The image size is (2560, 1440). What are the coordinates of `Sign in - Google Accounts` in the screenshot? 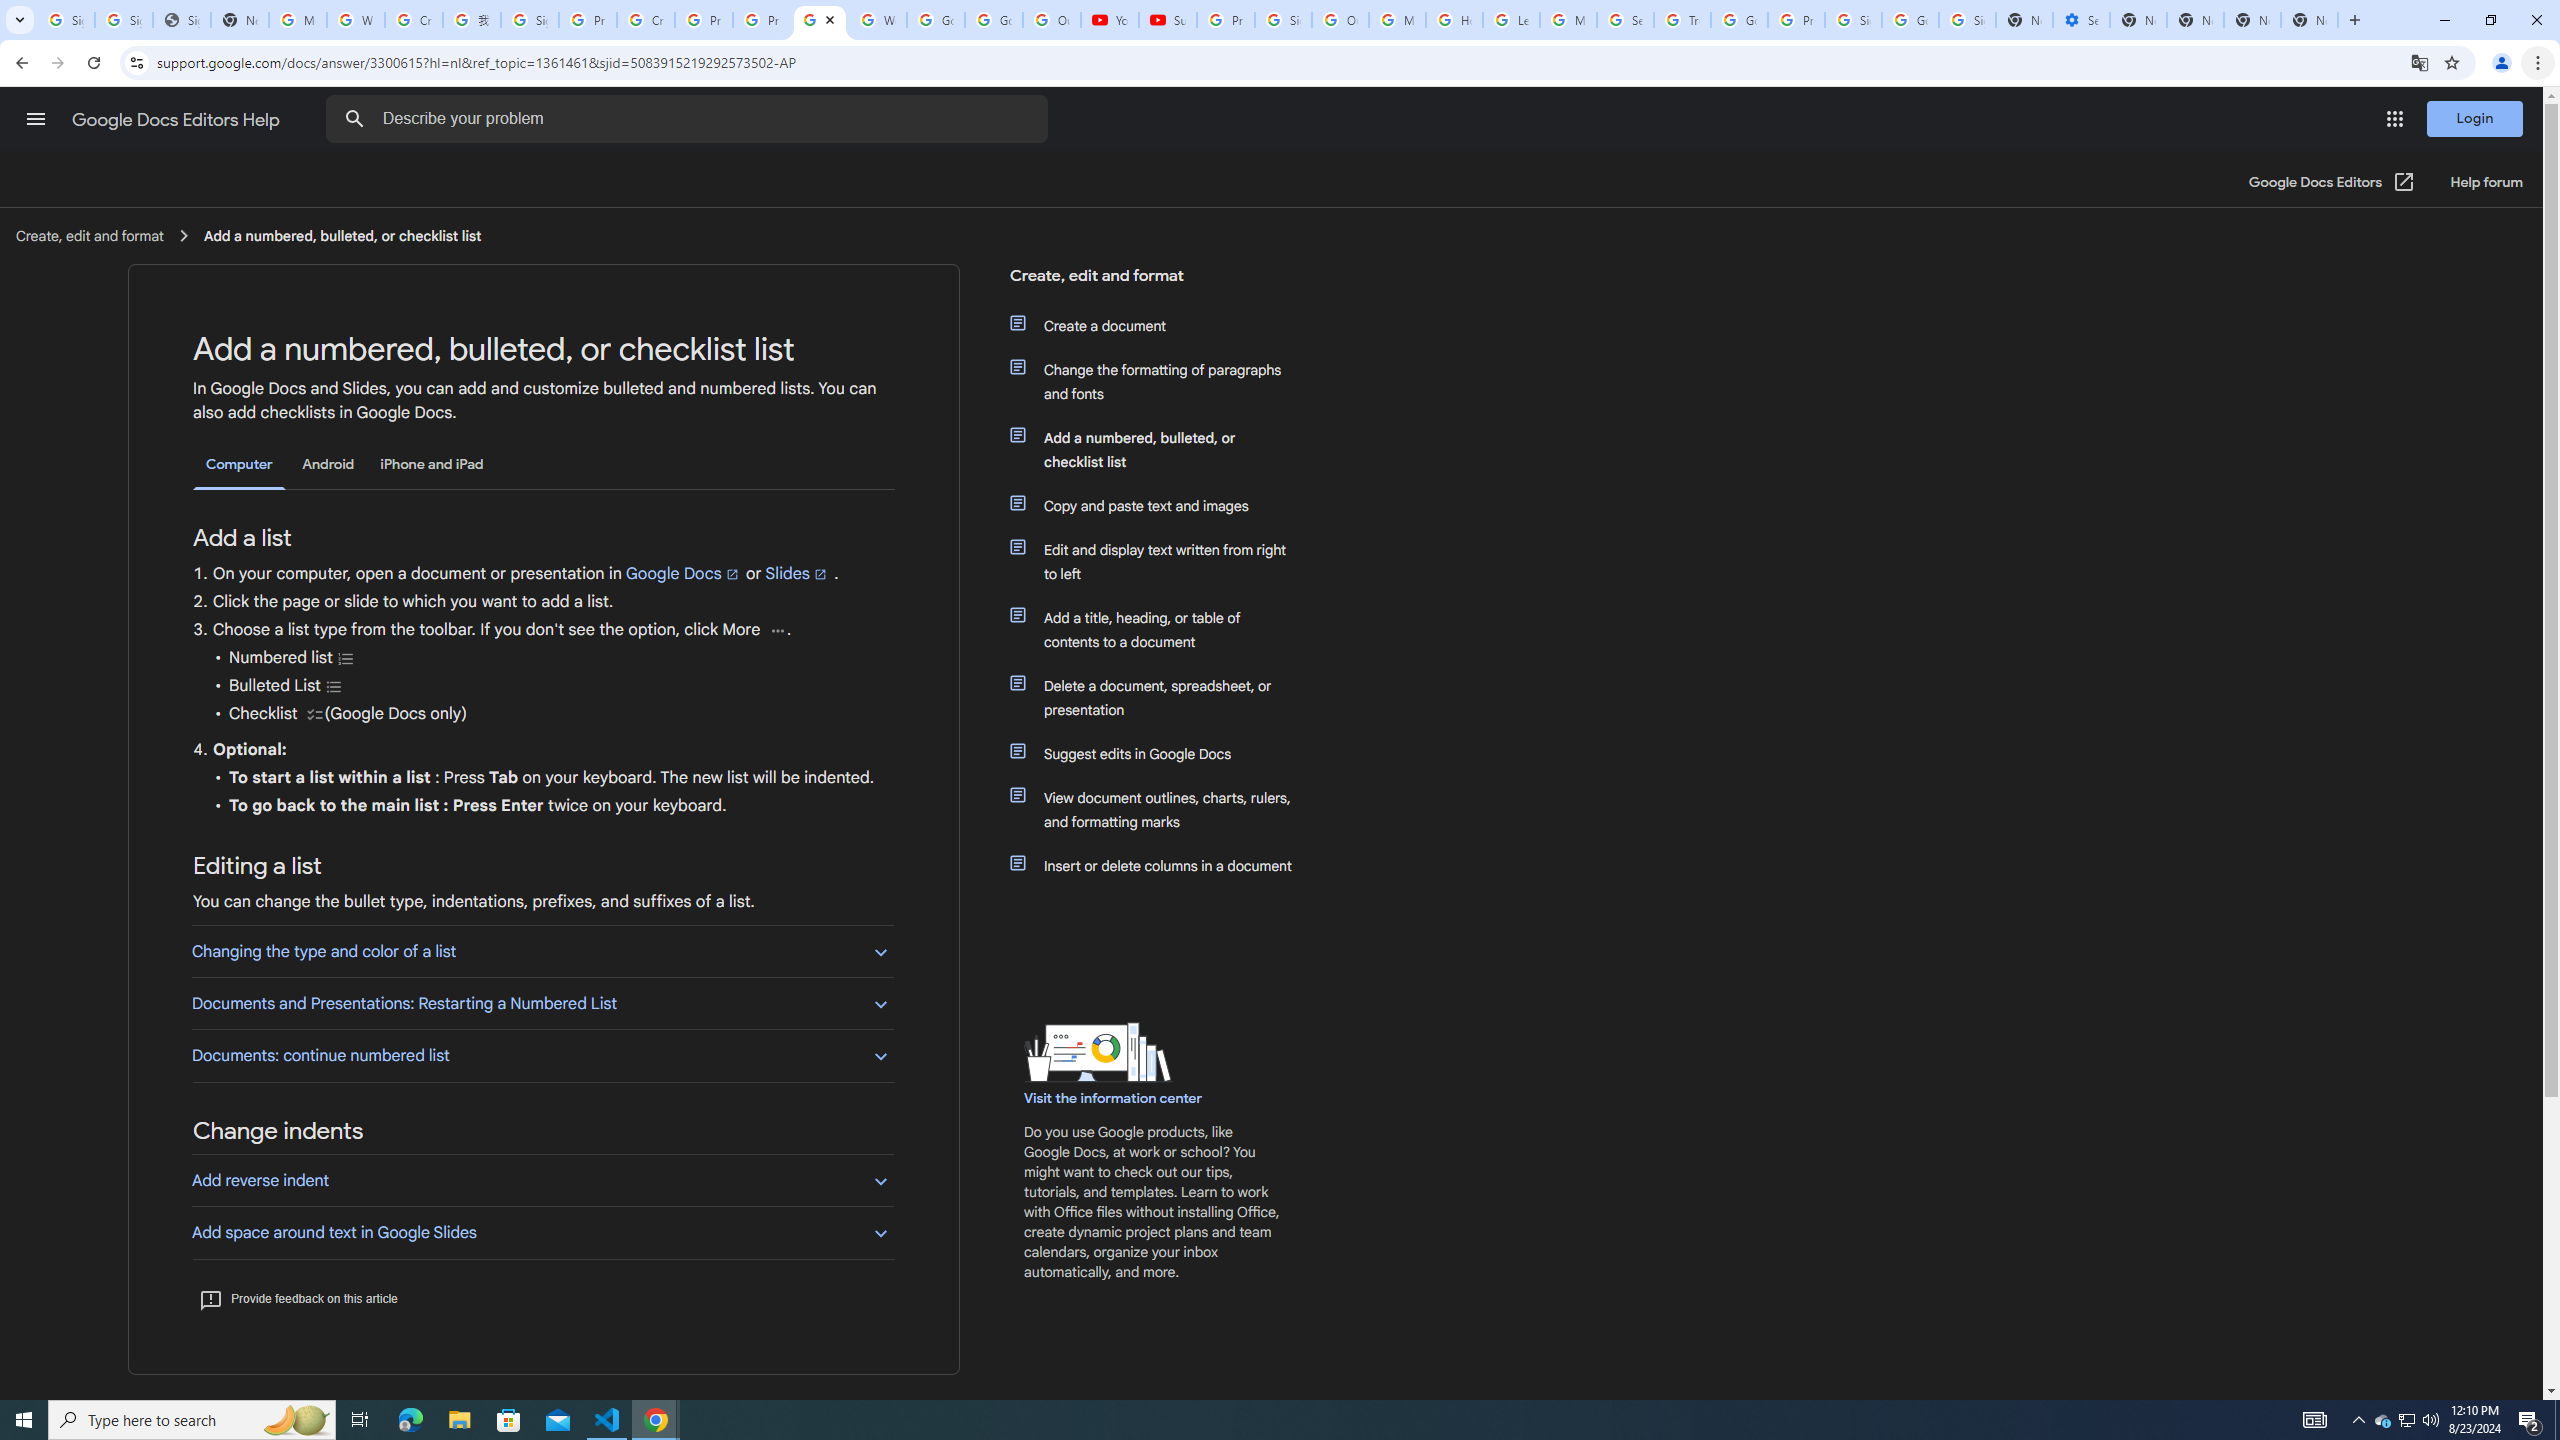 It's located at (530, 20).